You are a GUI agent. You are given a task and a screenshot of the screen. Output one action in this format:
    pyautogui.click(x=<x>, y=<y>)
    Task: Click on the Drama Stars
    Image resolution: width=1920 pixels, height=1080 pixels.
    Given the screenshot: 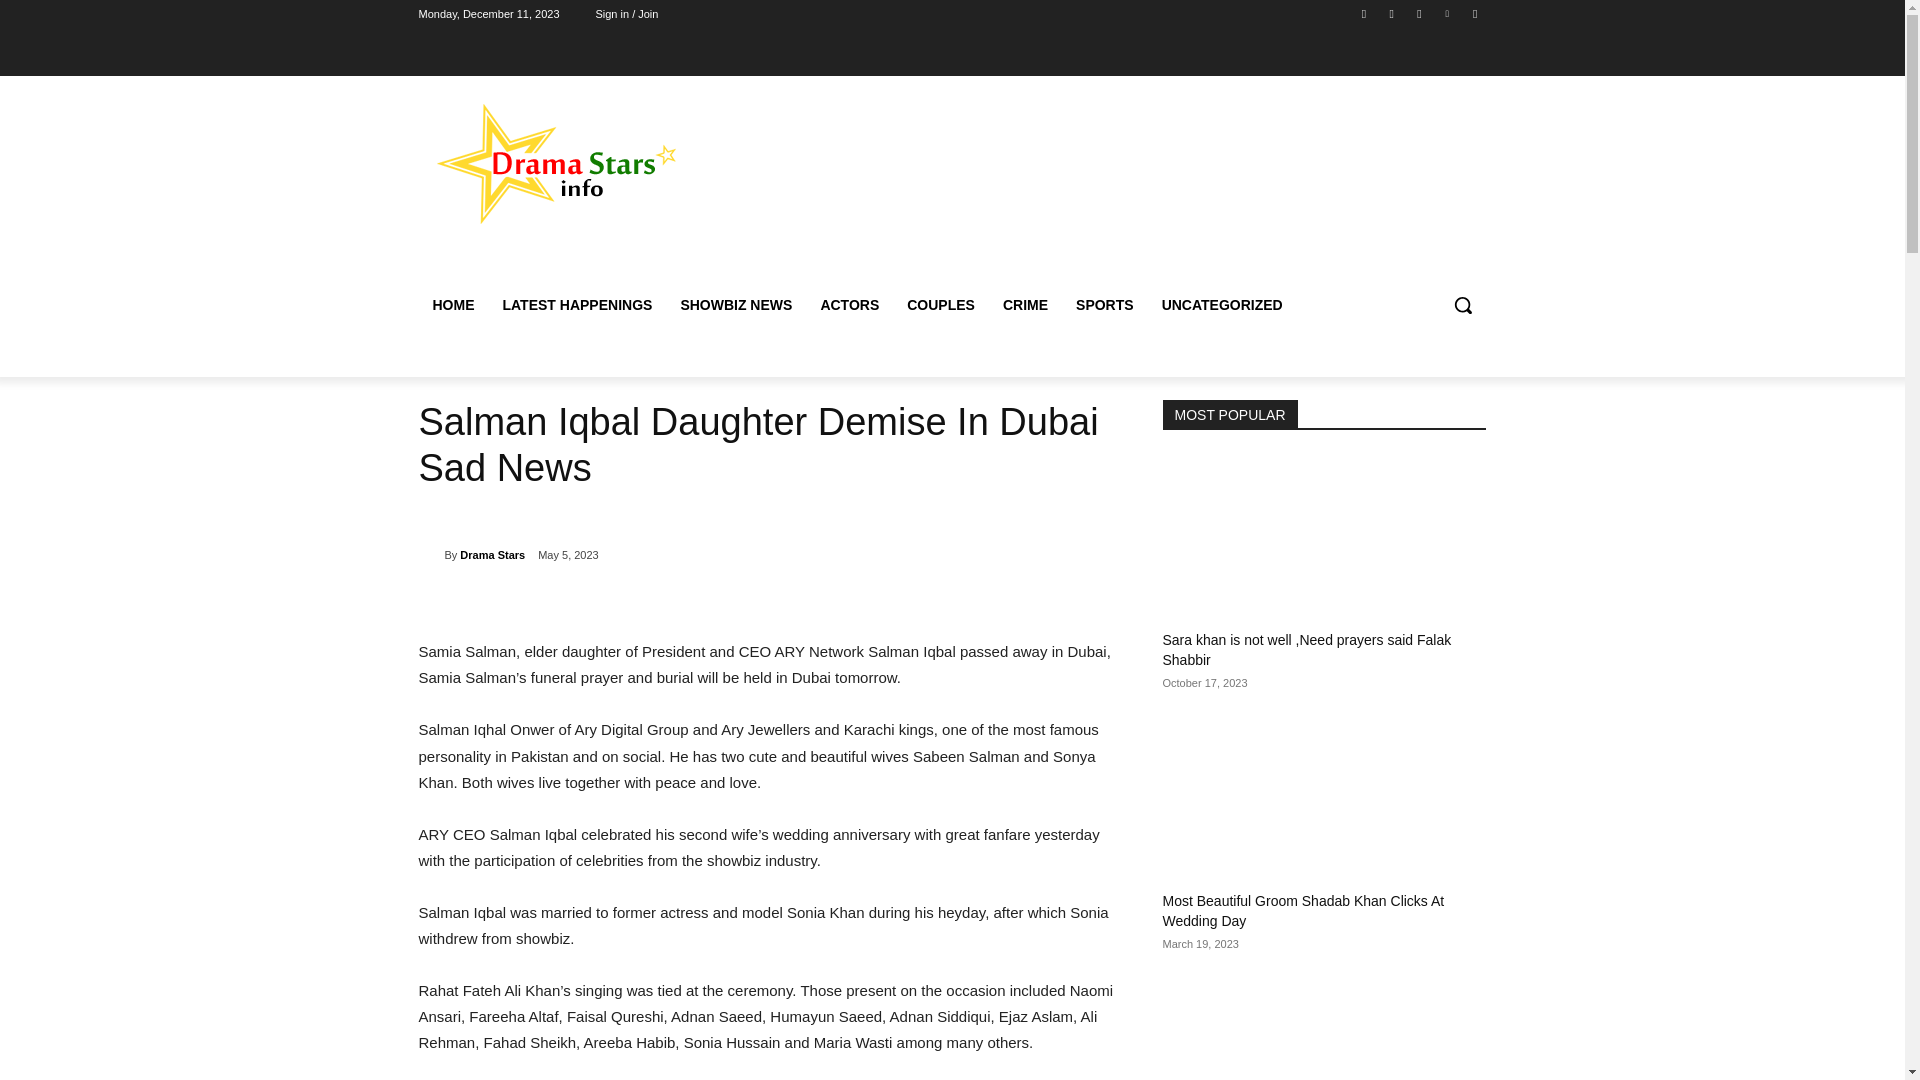 What is the action you would take?
    pyautogui.click(x=430, y=554)
    